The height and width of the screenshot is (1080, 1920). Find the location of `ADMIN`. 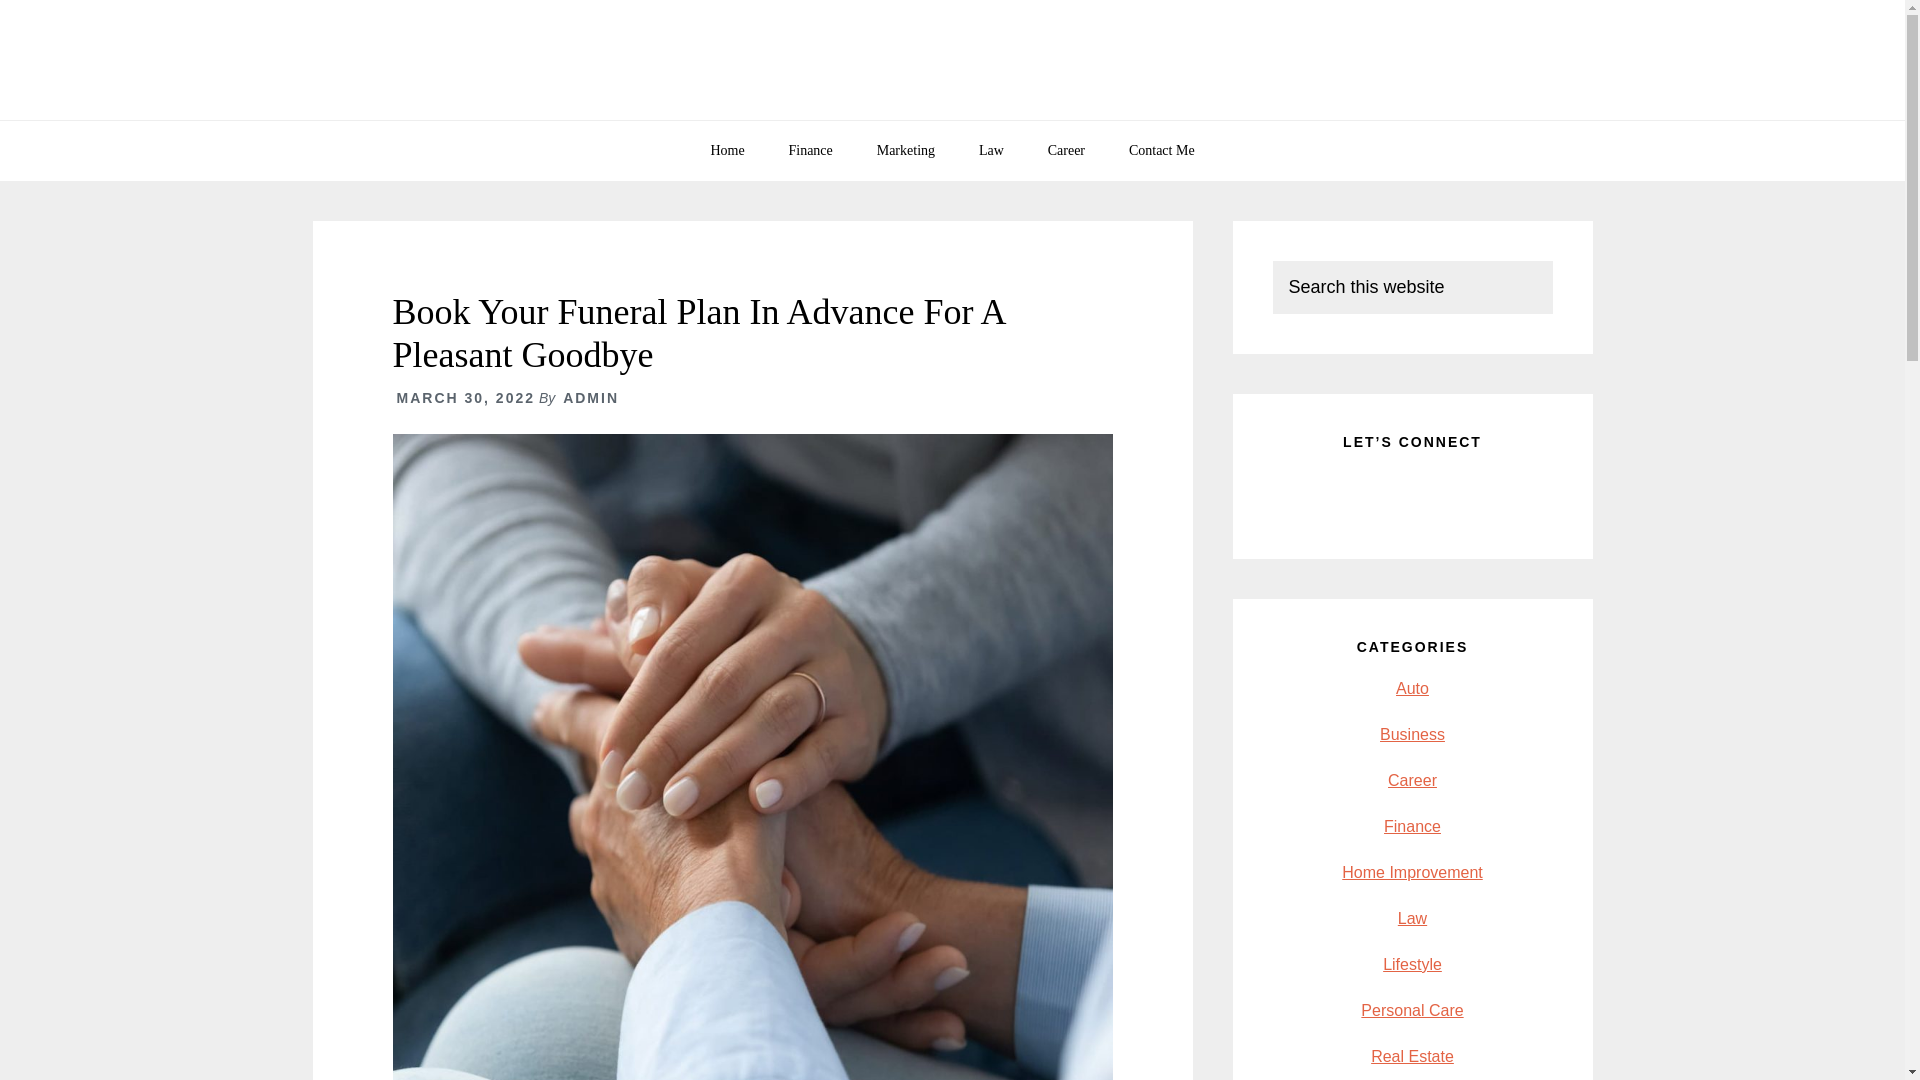

ADMIN is located at coordinates (590, 398).